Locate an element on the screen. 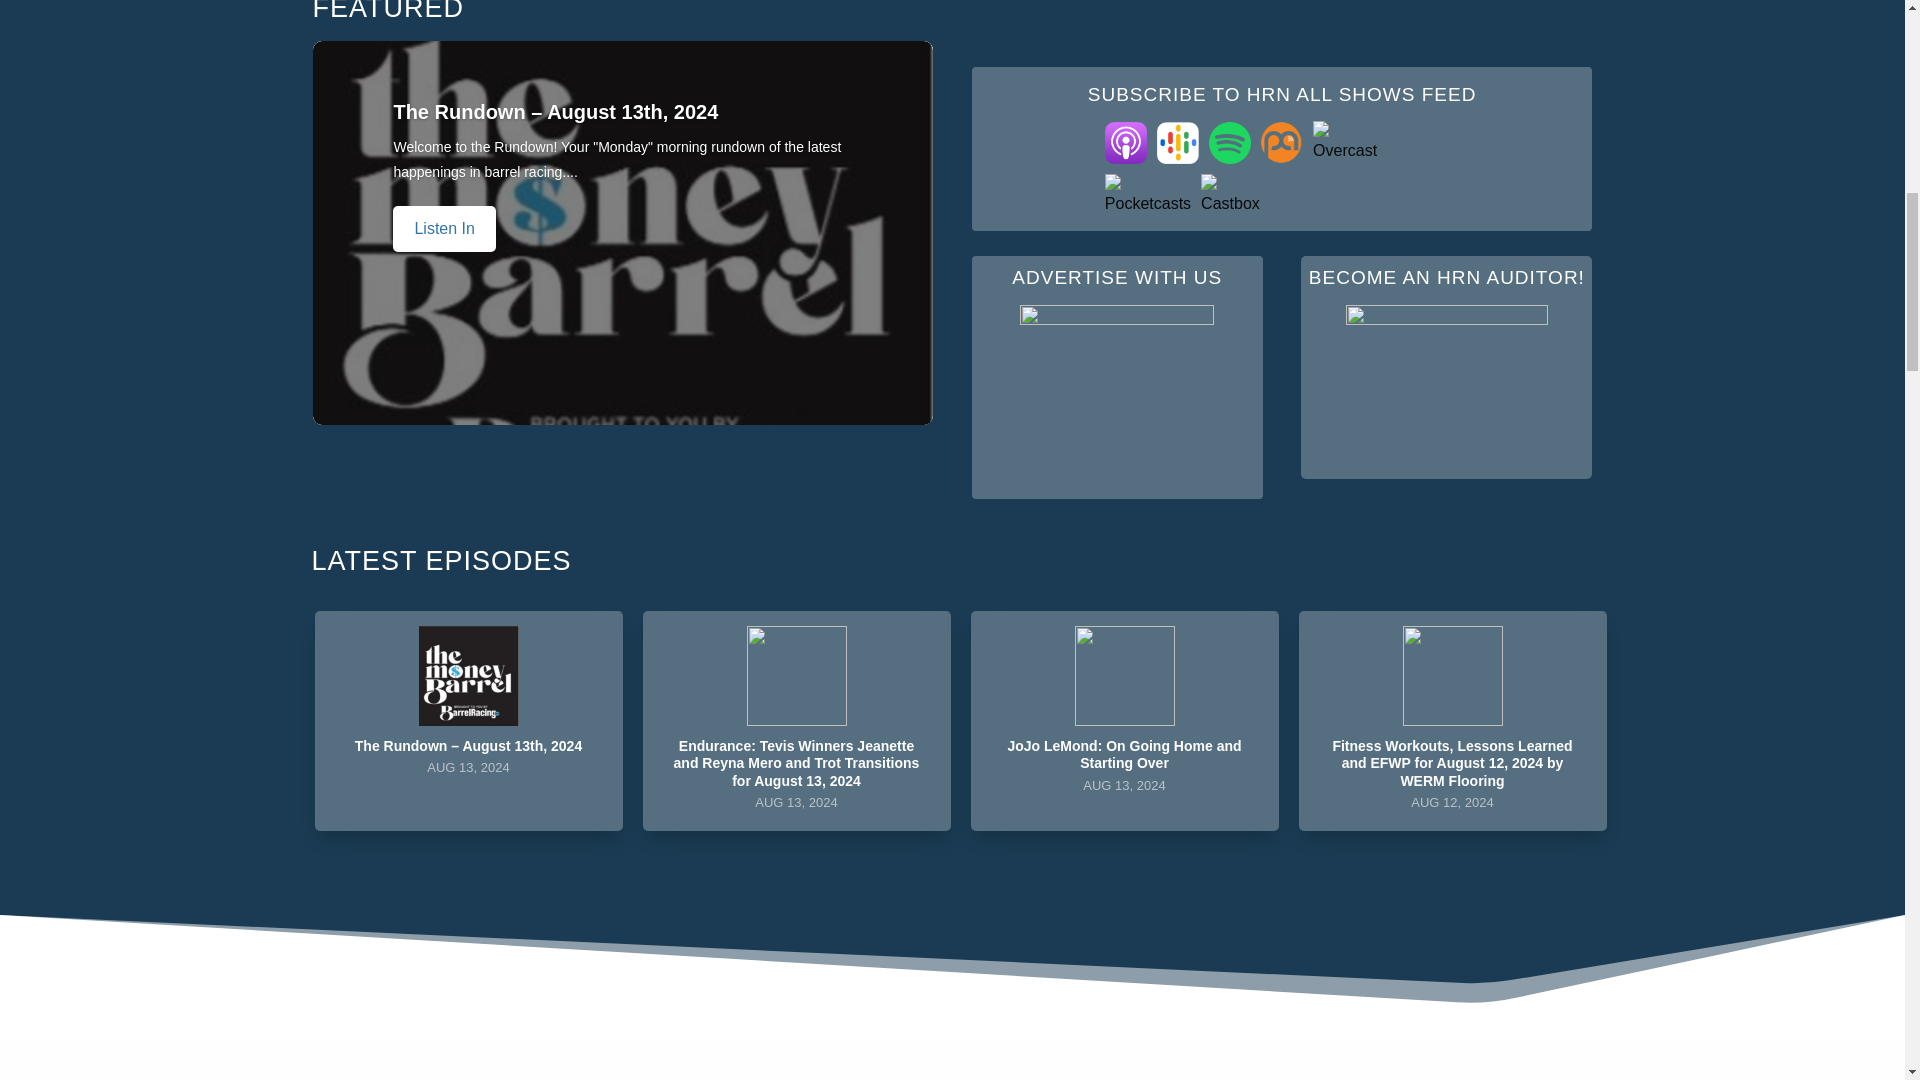 The image size is (1920, 1080). purina-ad is located at coordinates (1116, 389).